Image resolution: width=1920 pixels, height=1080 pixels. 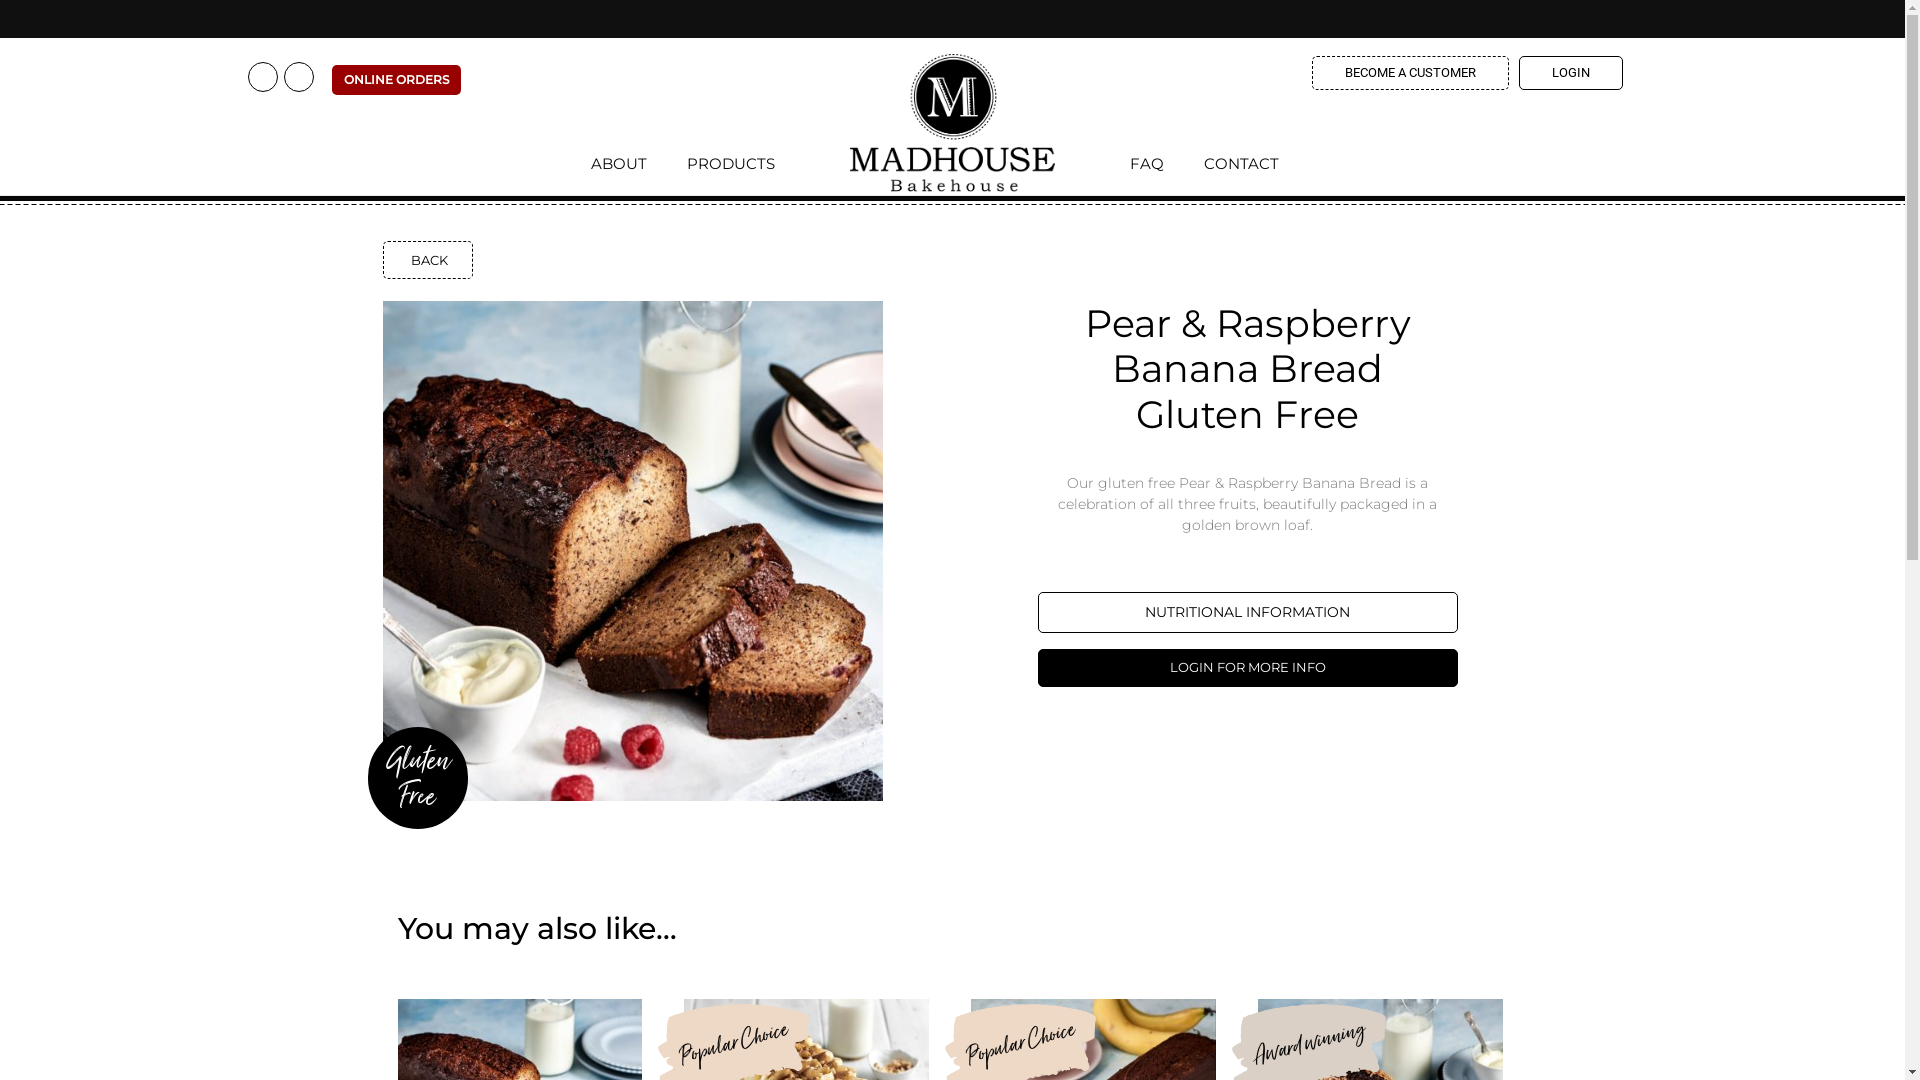 I want to click on ONLINE ORDERS, so click(x=396, y=79).